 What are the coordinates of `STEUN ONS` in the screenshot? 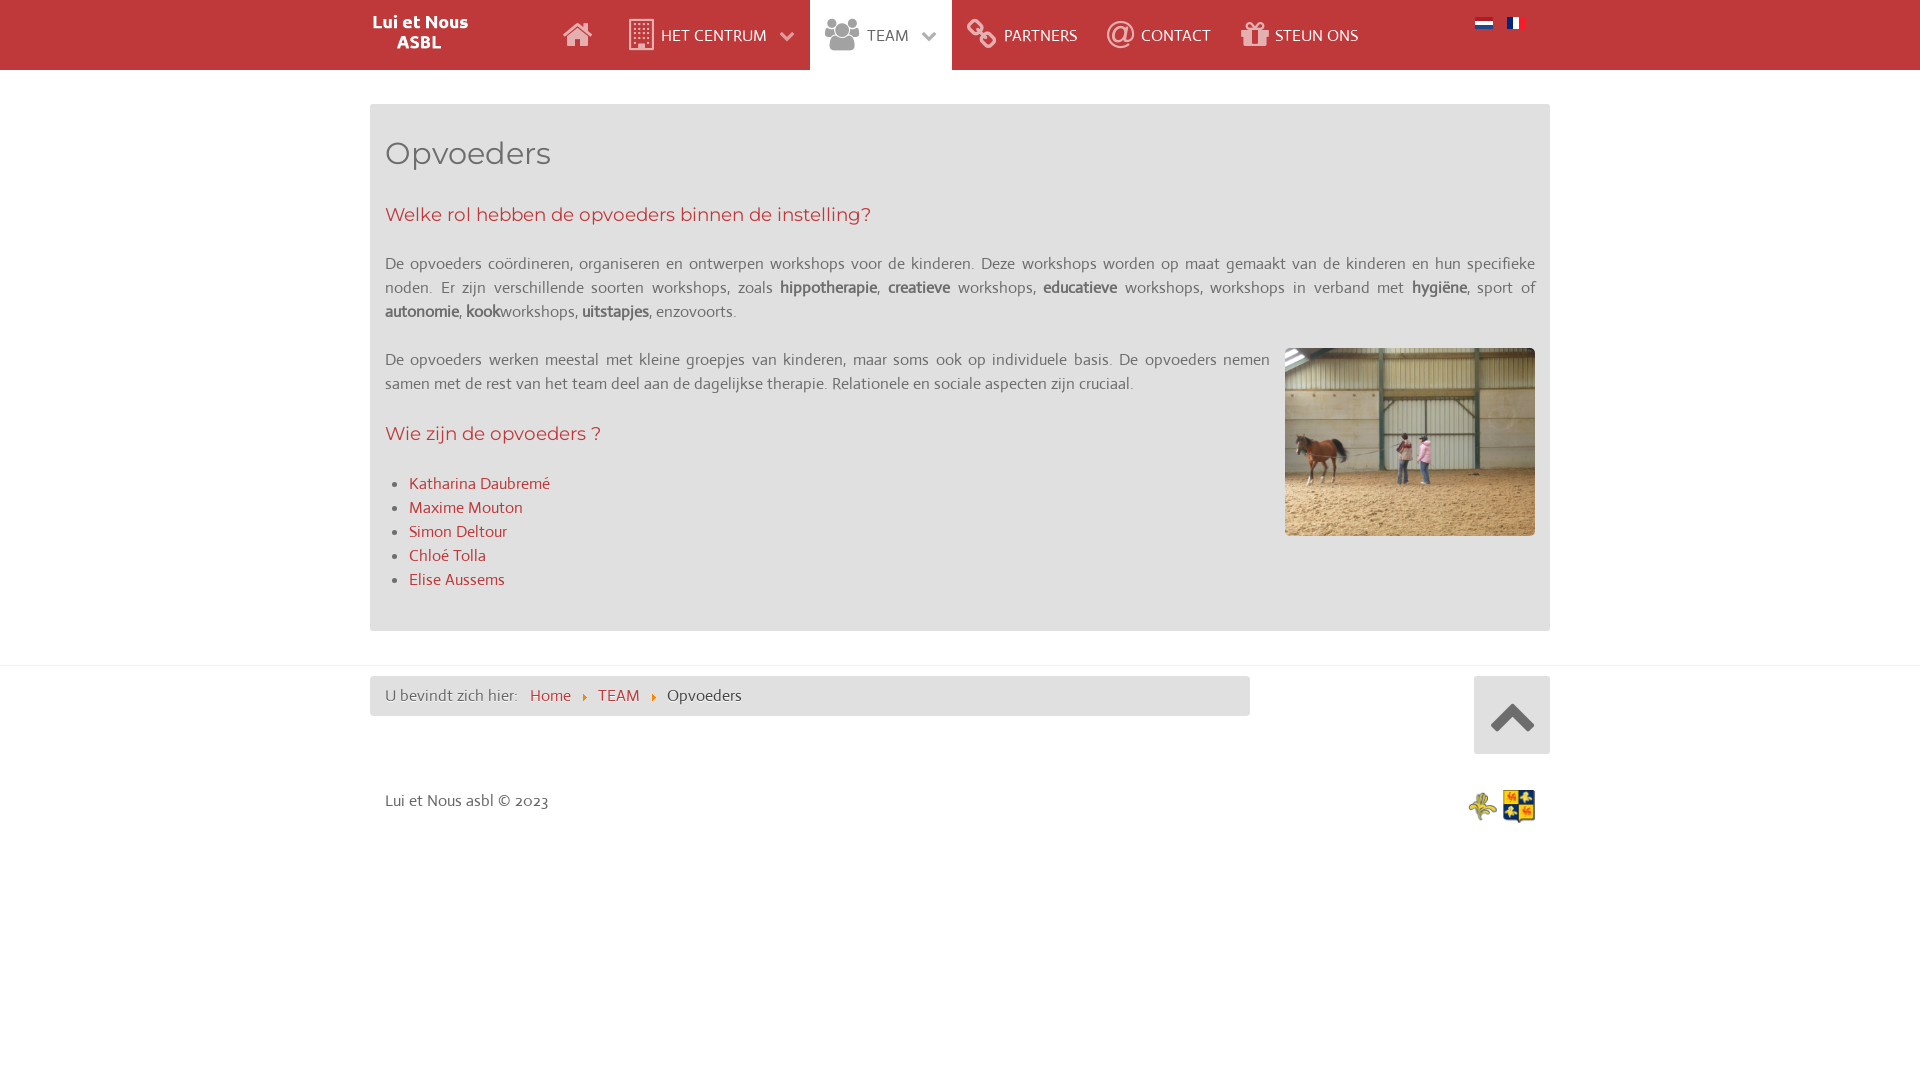 It's located at (1300, 35).